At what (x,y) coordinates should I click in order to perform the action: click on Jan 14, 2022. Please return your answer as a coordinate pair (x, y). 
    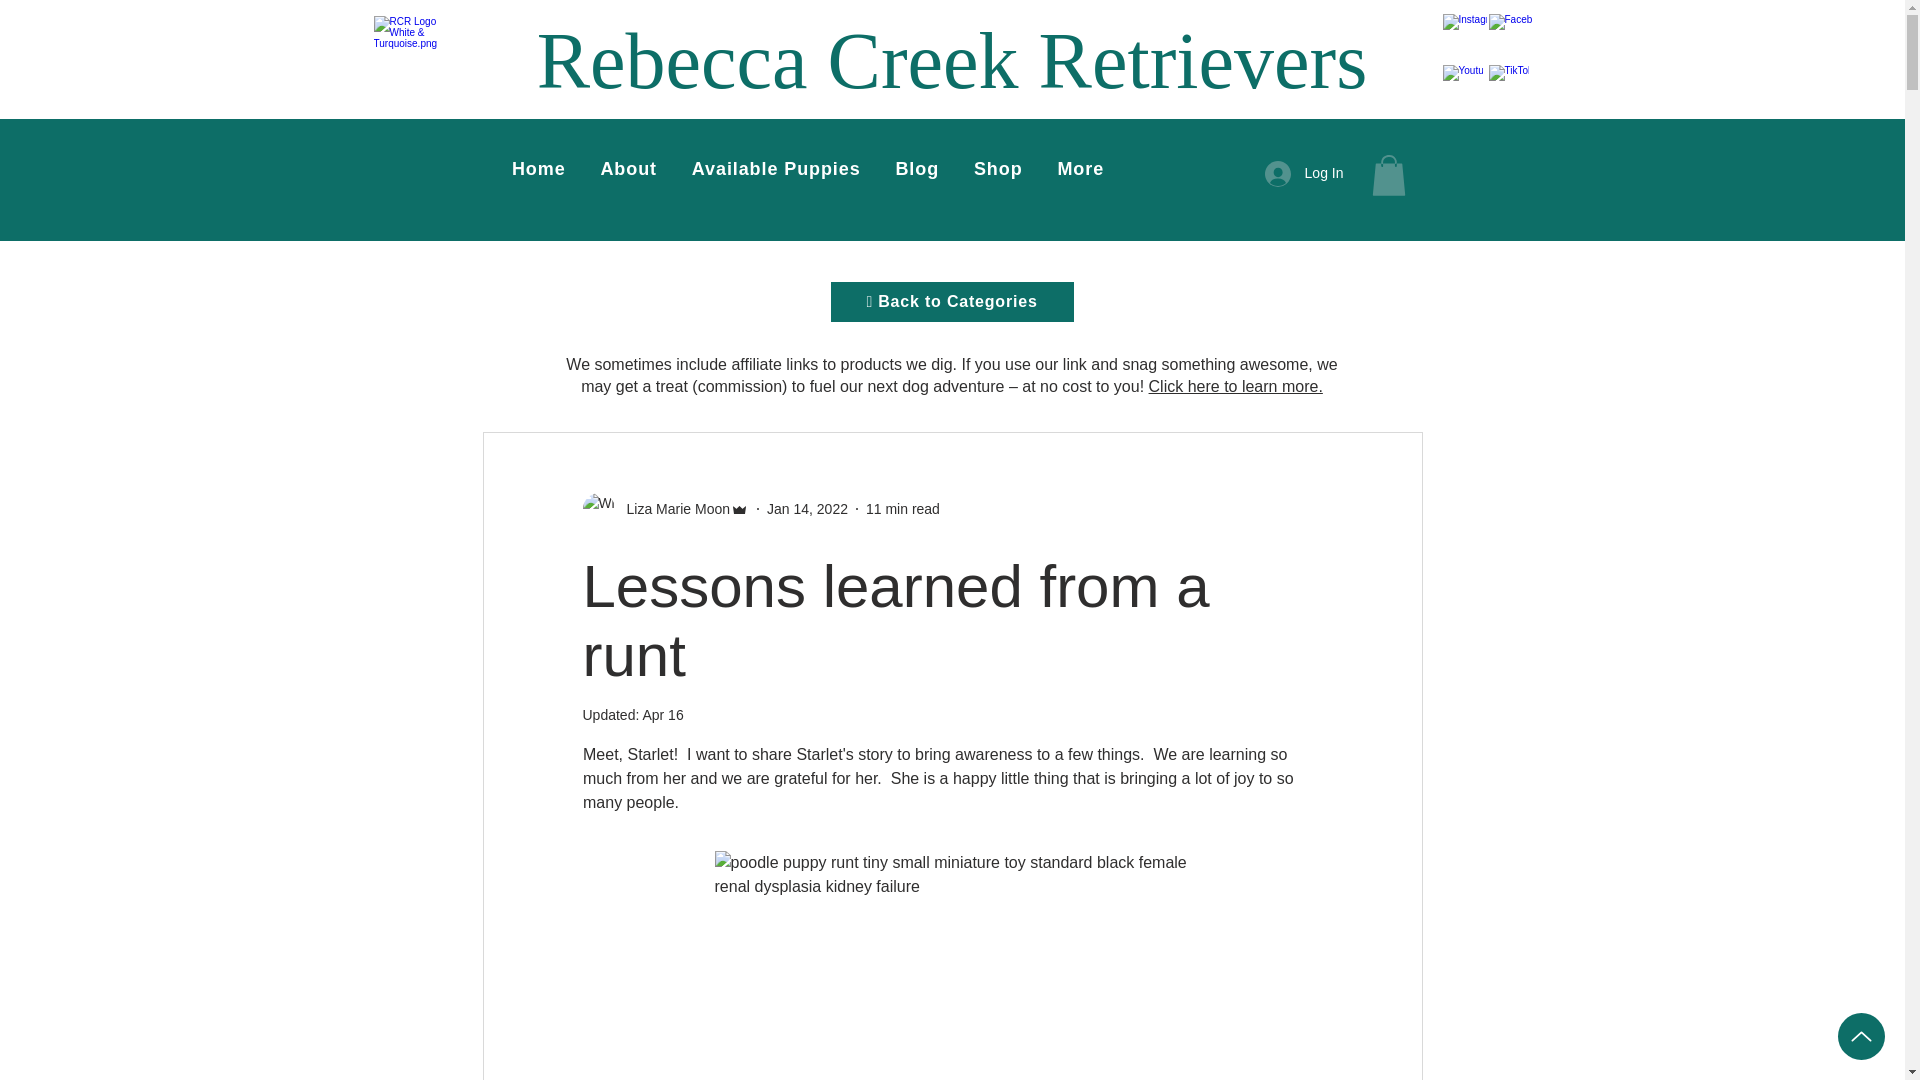
    Looking at the image, I should click on (807, 509).